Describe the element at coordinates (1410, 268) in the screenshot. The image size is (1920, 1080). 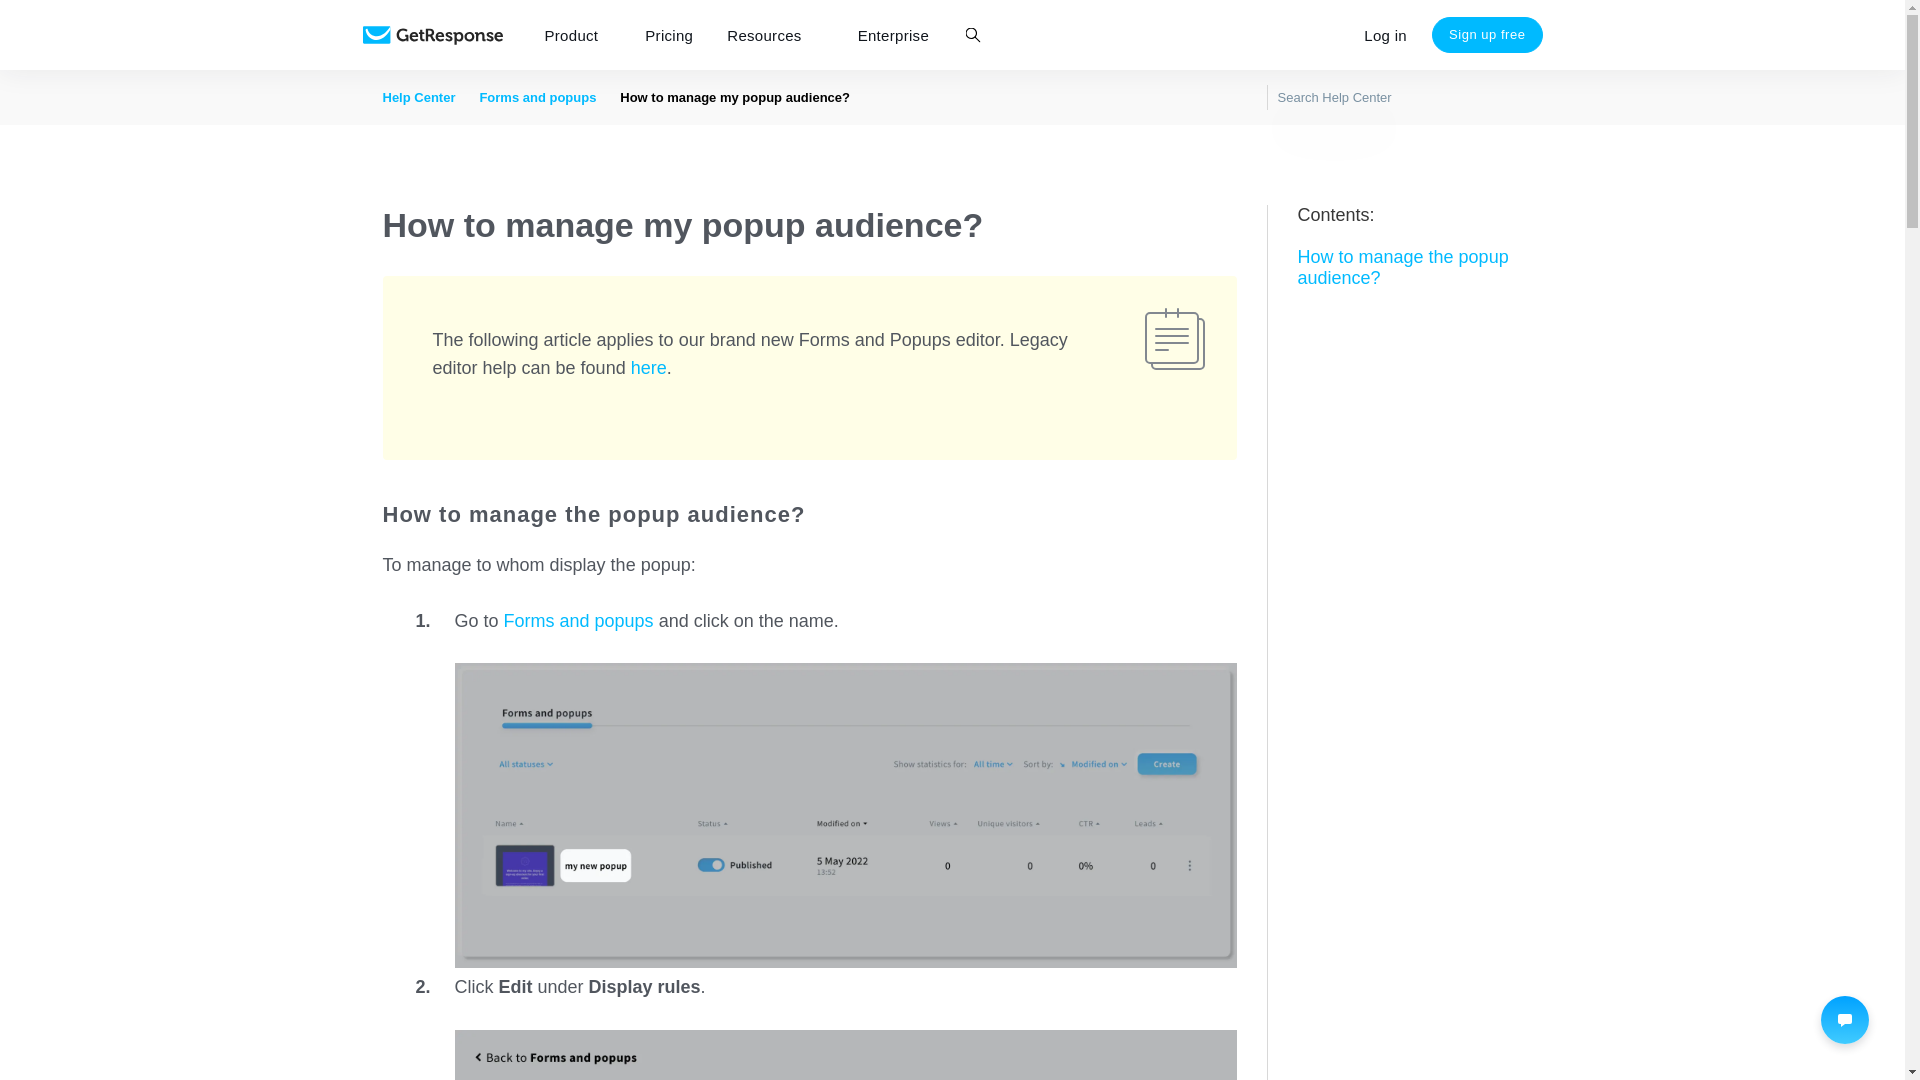
I see `How to manage the popup audience?` at that location.